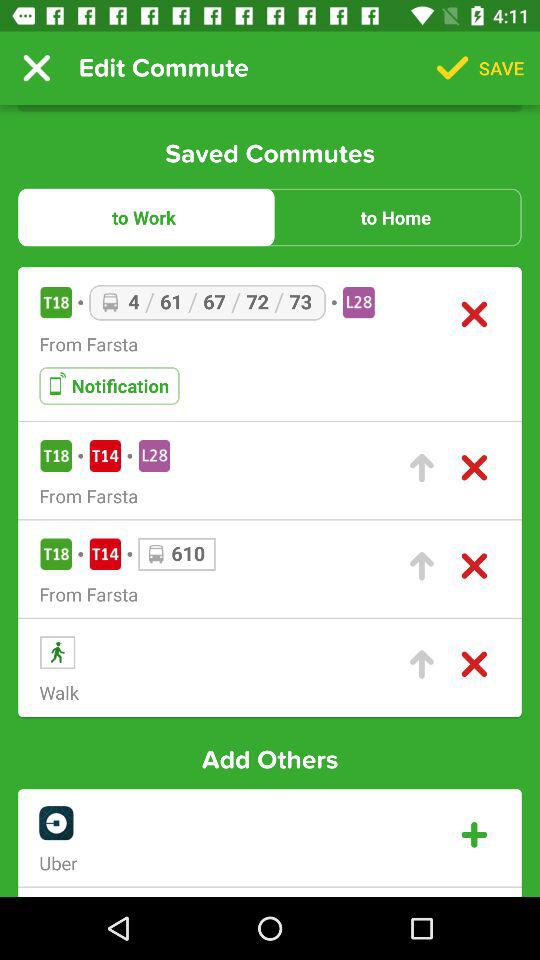 This screenshot has height=960, width=540. Describe the element at coordinates (474, 834) in the screenshot. I see `add option` at that location.